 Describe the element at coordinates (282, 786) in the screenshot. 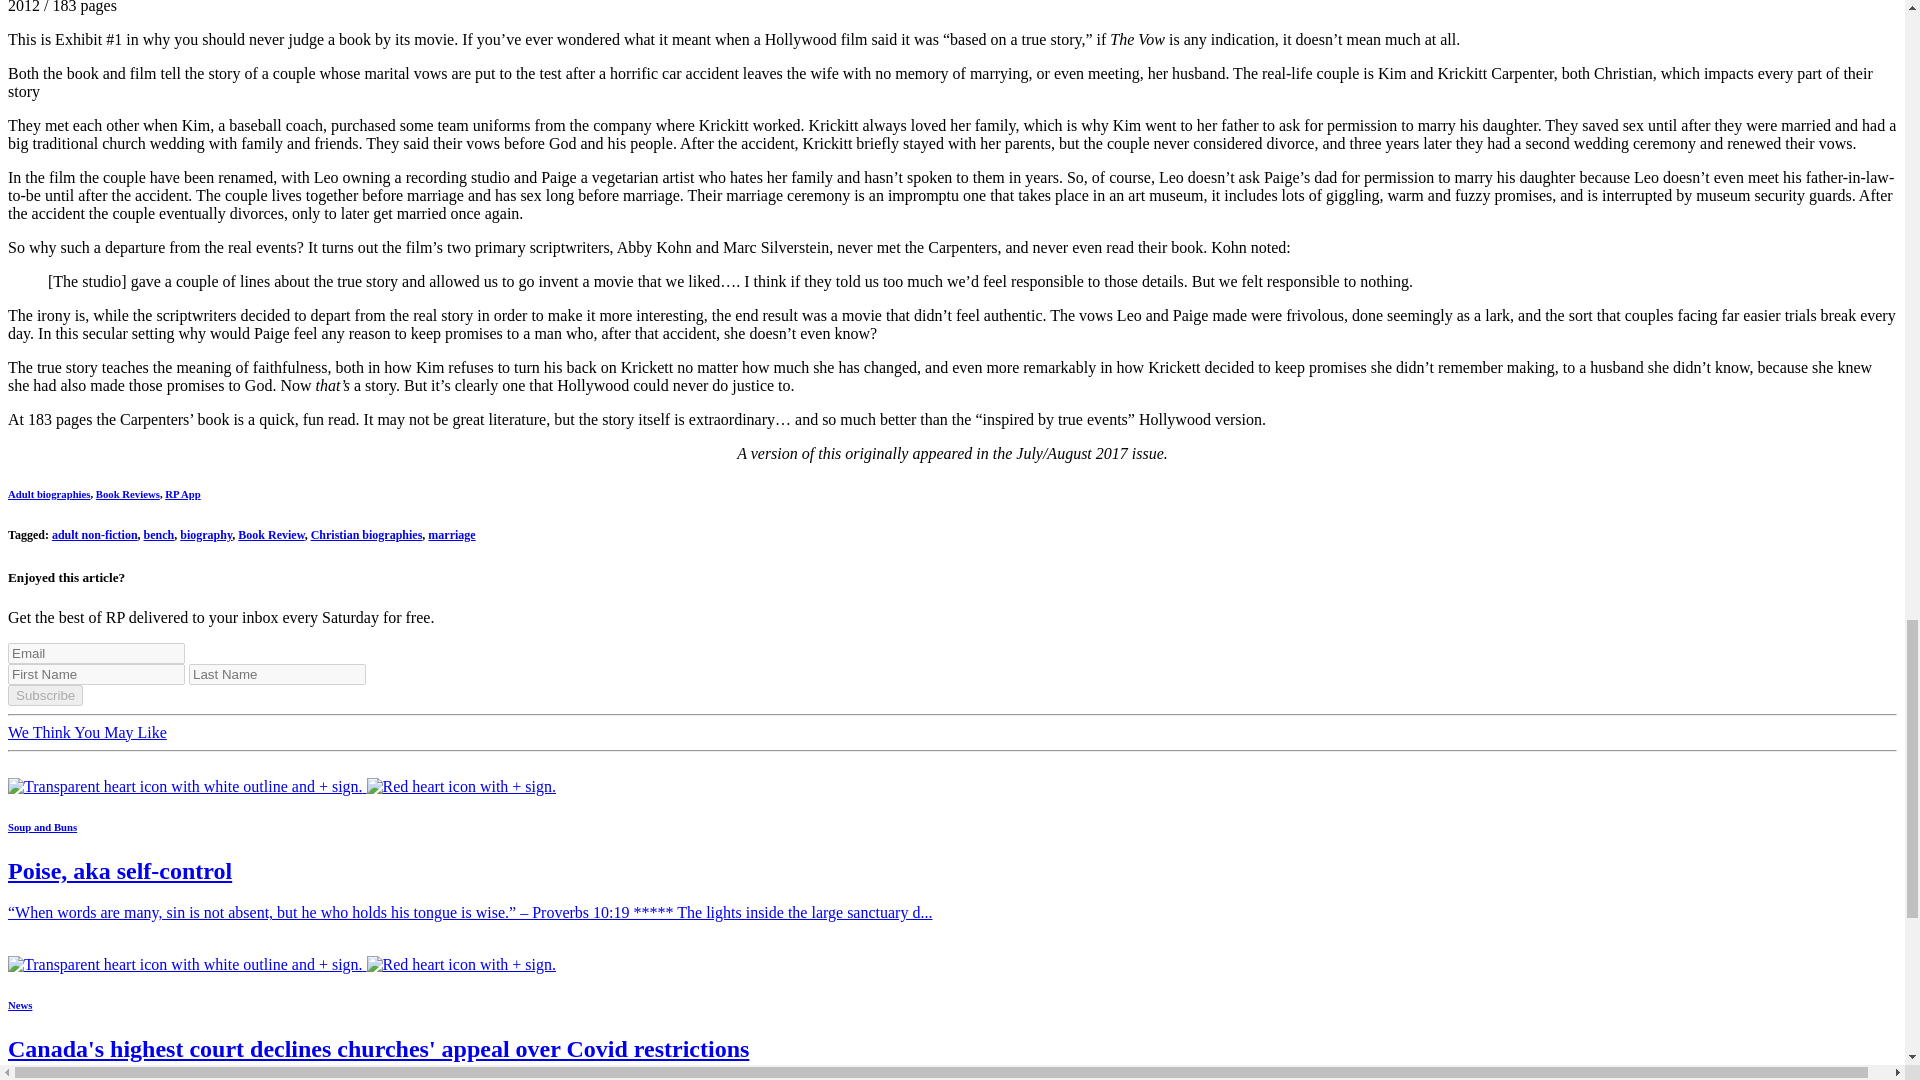

I see `Subscribe to RP` at that location.